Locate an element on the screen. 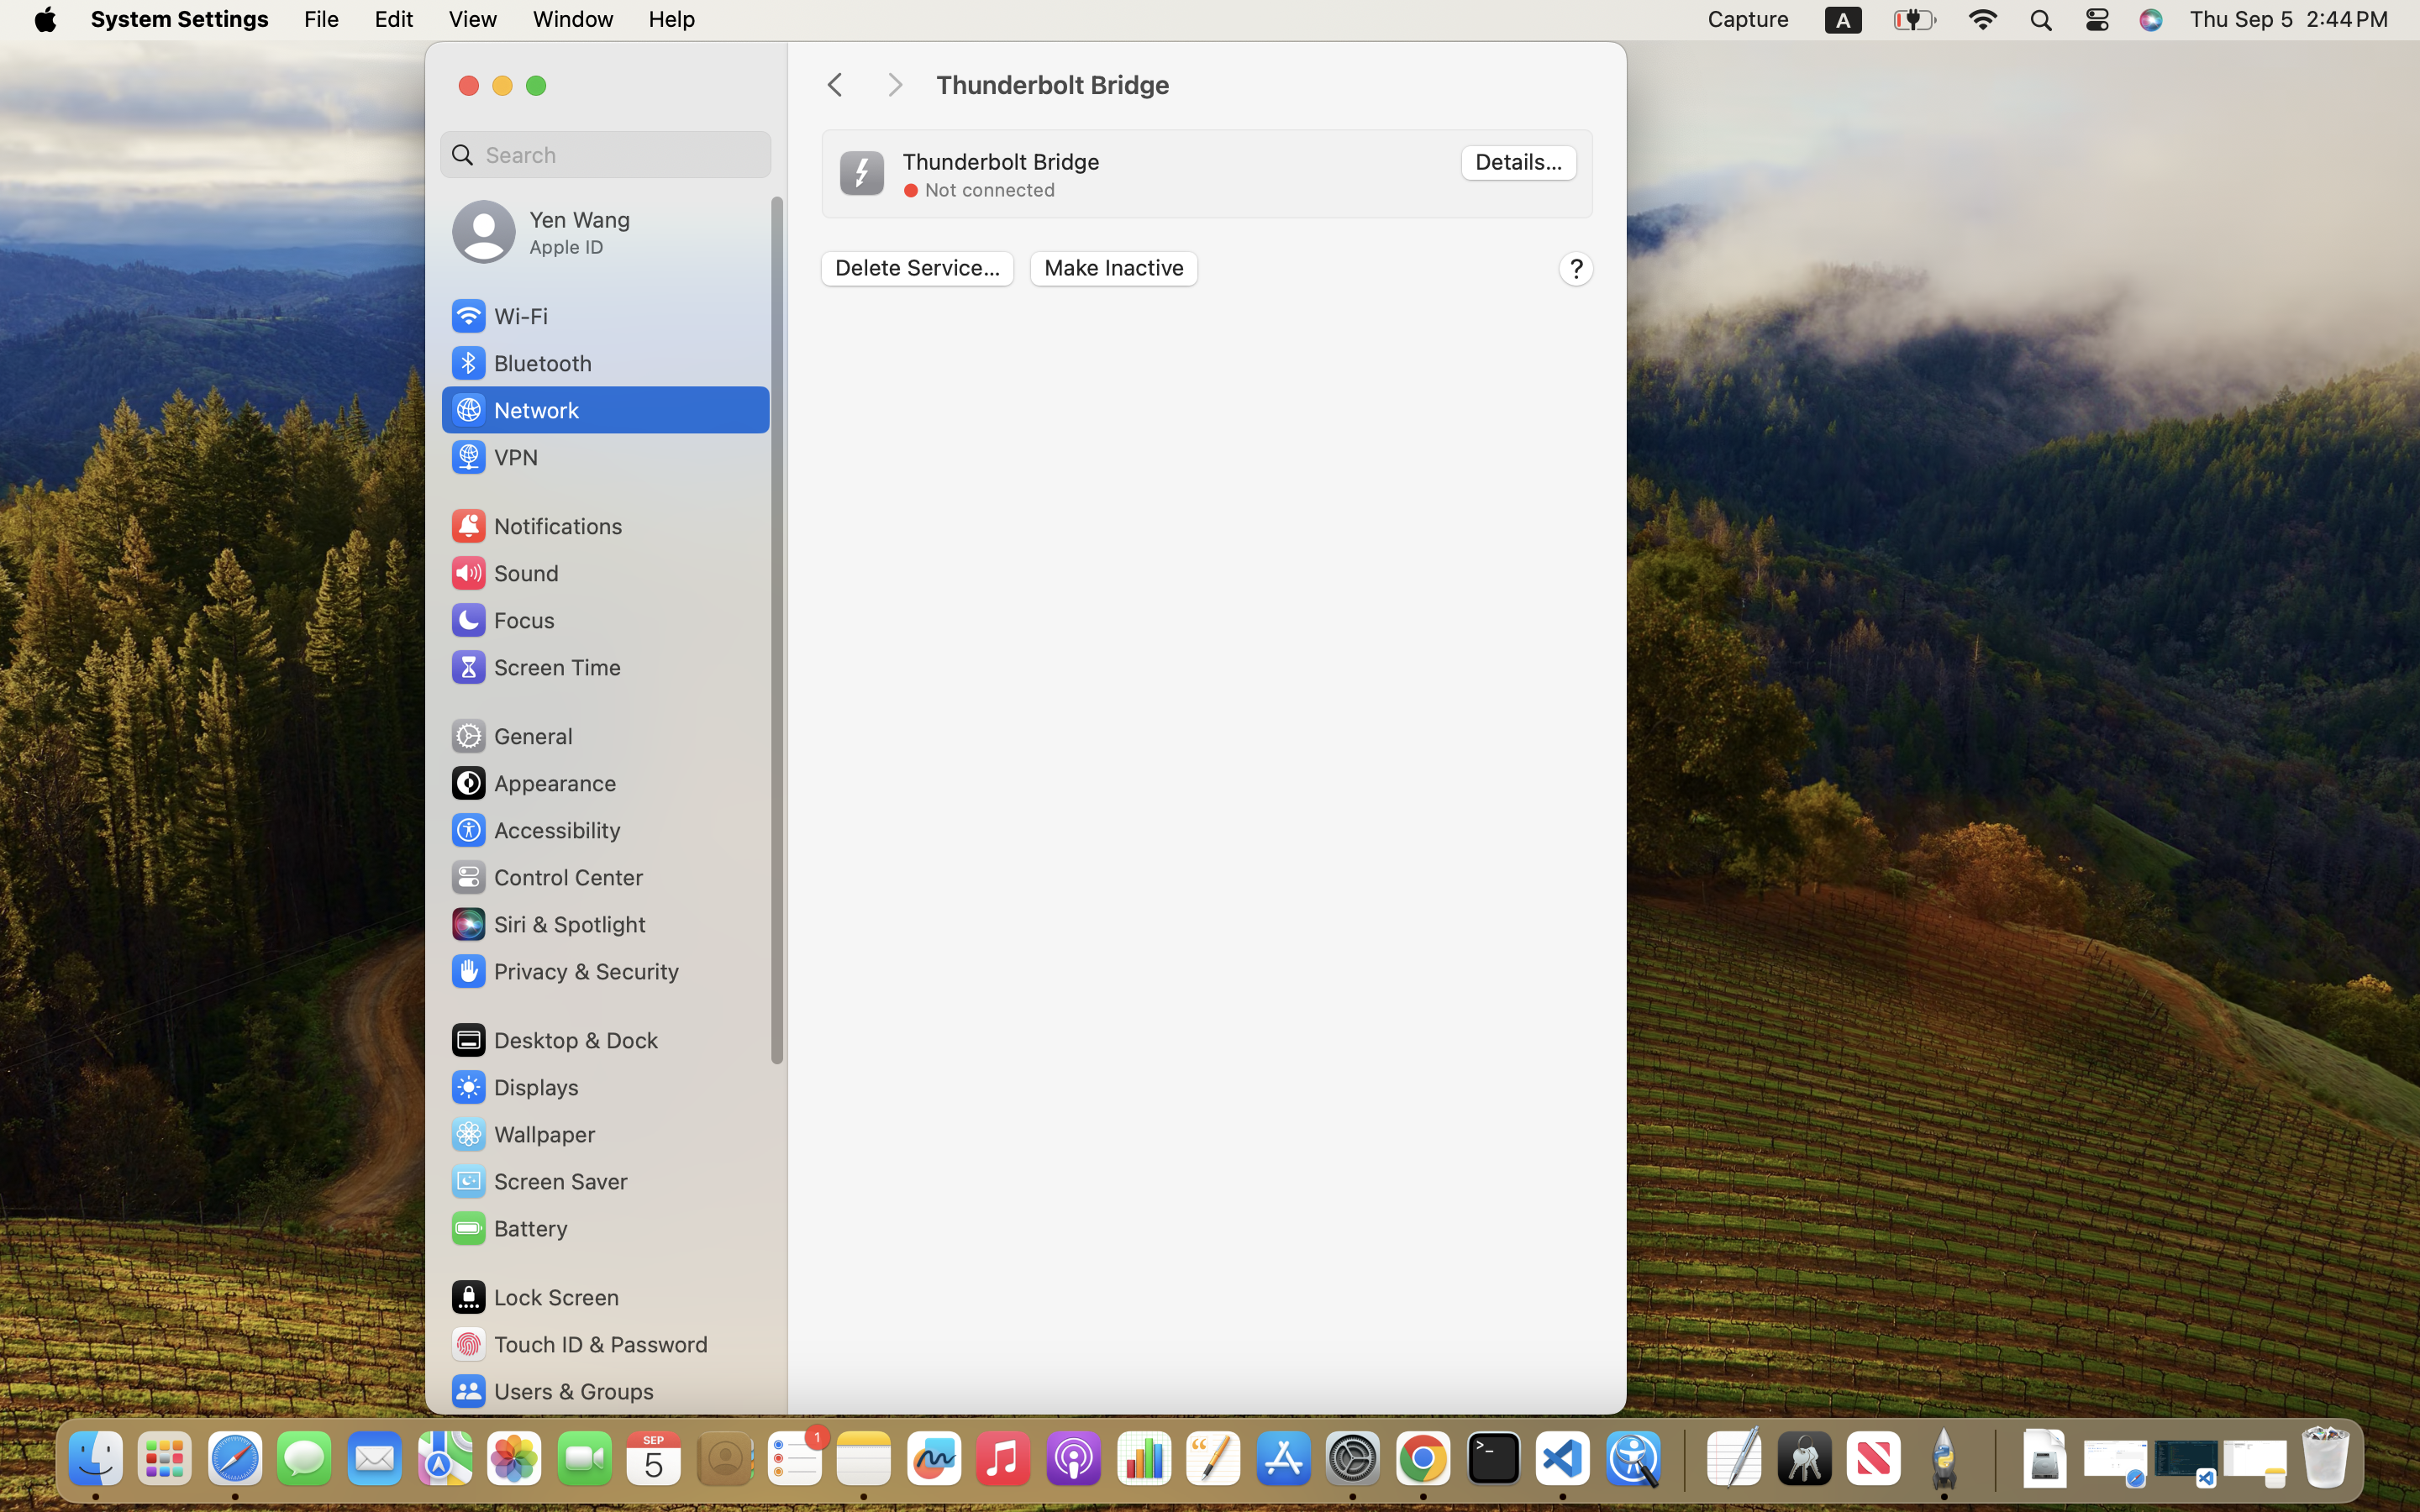  Battery is located at coordinates (508, 1228).